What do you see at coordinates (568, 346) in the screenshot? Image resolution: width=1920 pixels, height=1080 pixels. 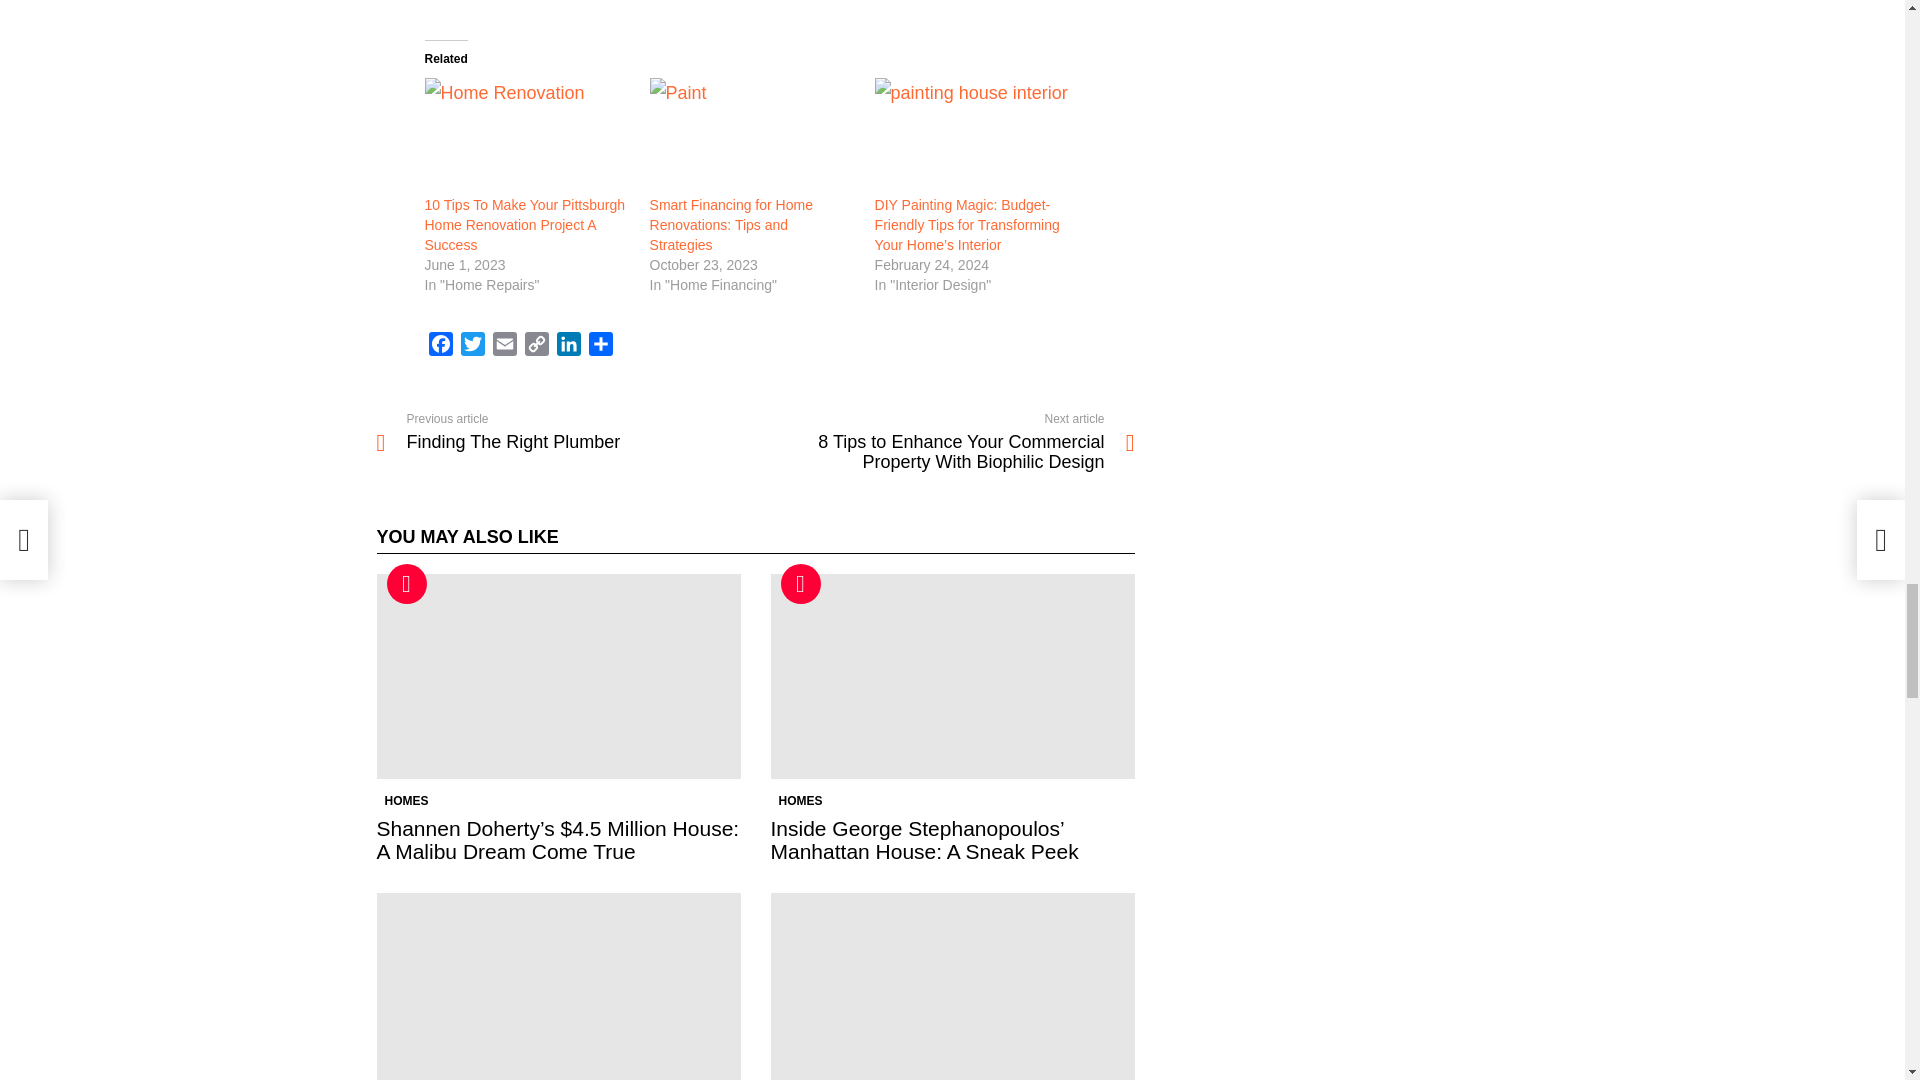 I see `LinkedIn` at bounding box center [568, 346].